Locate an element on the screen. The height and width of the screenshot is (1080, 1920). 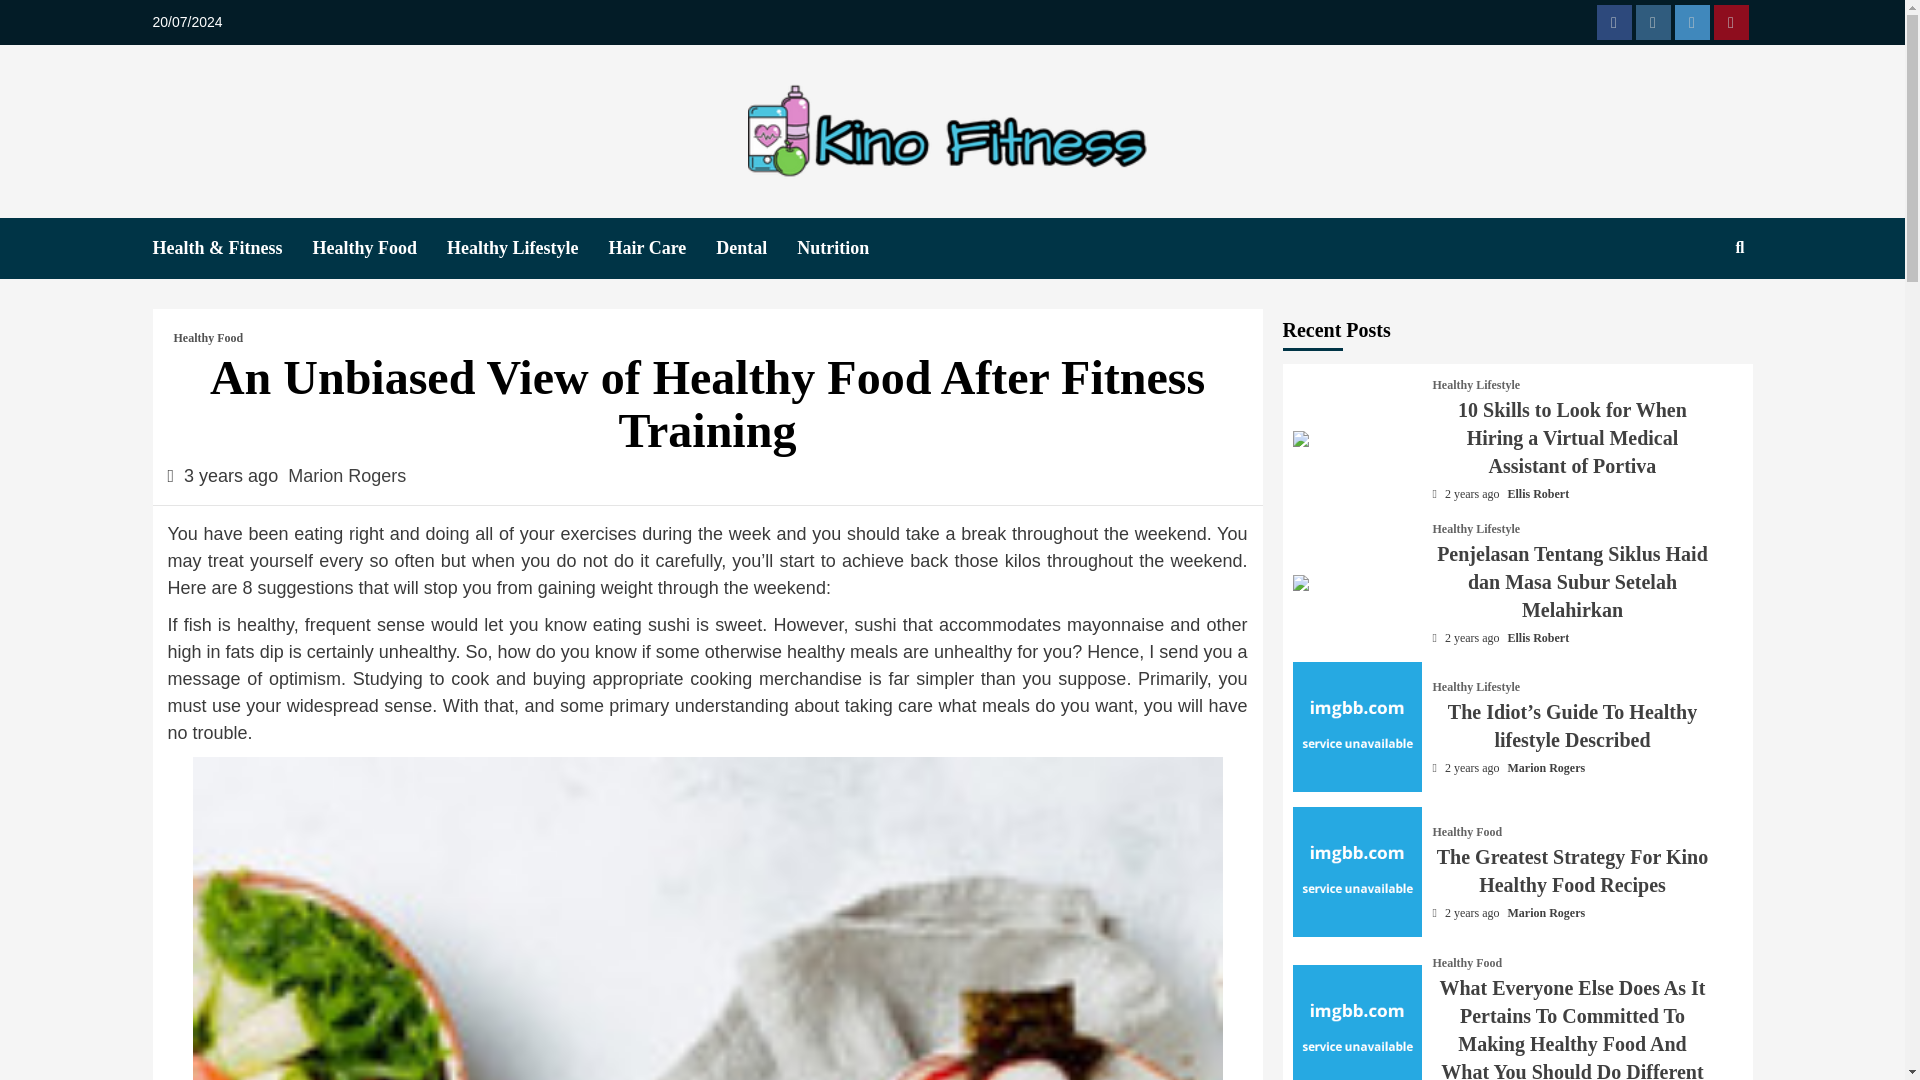
Instagram is located at coordinates (1652, 22).